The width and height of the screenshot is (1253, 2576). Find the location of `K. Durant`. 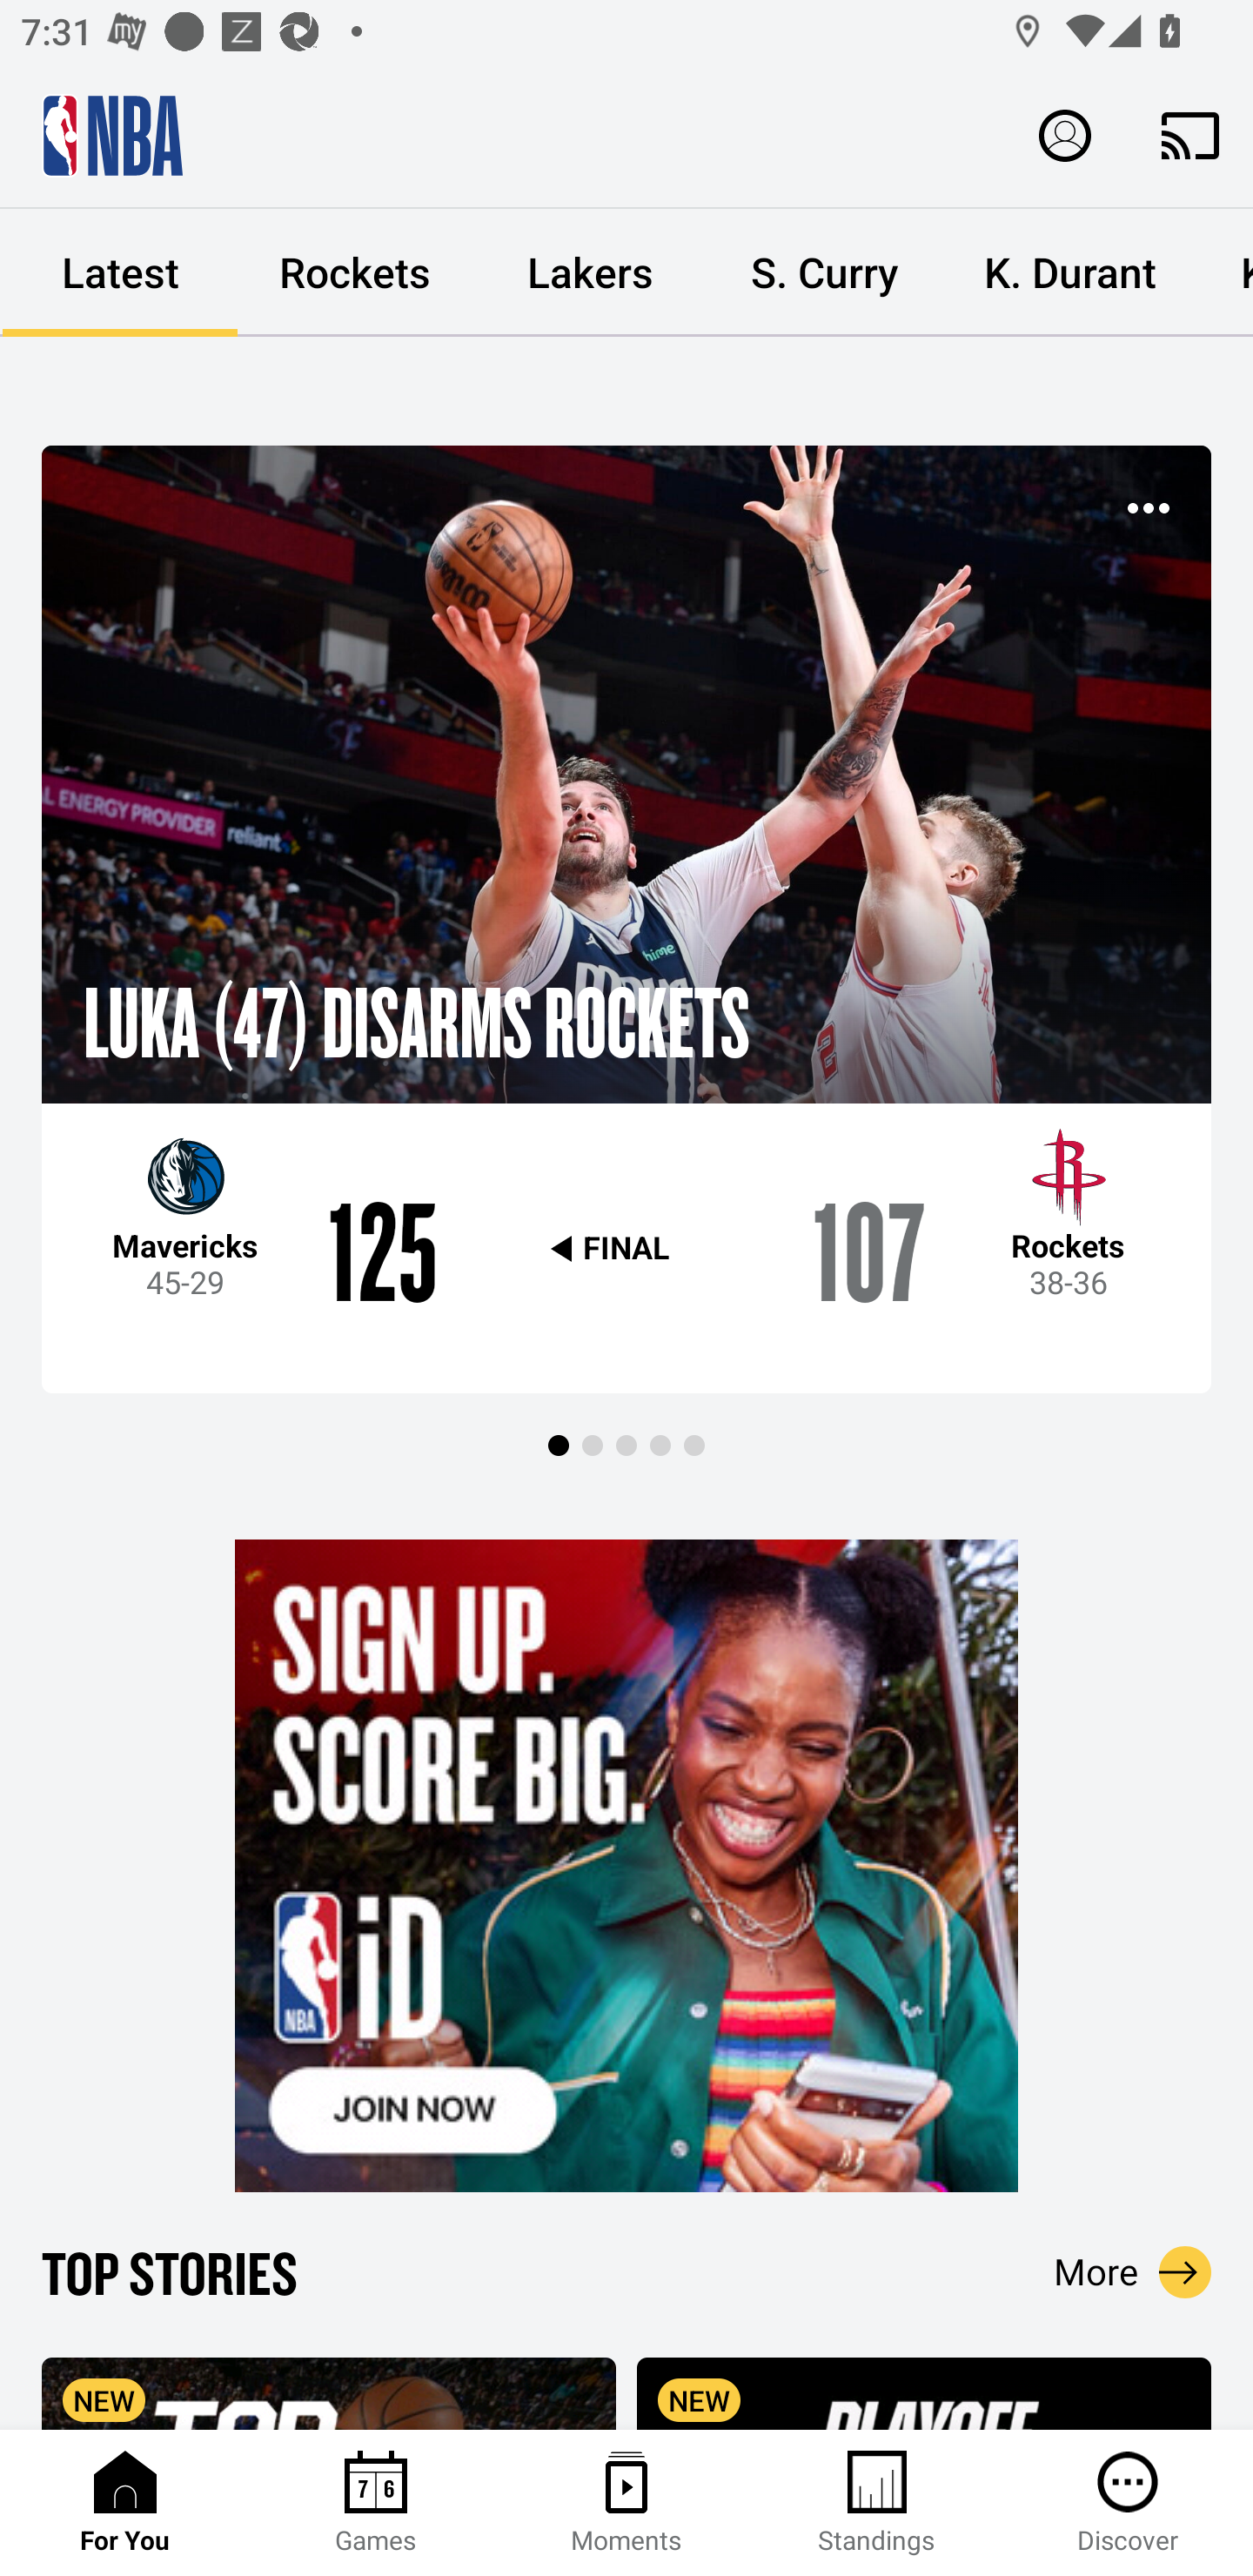

K. Durant is located at coordinates (1070, 273).